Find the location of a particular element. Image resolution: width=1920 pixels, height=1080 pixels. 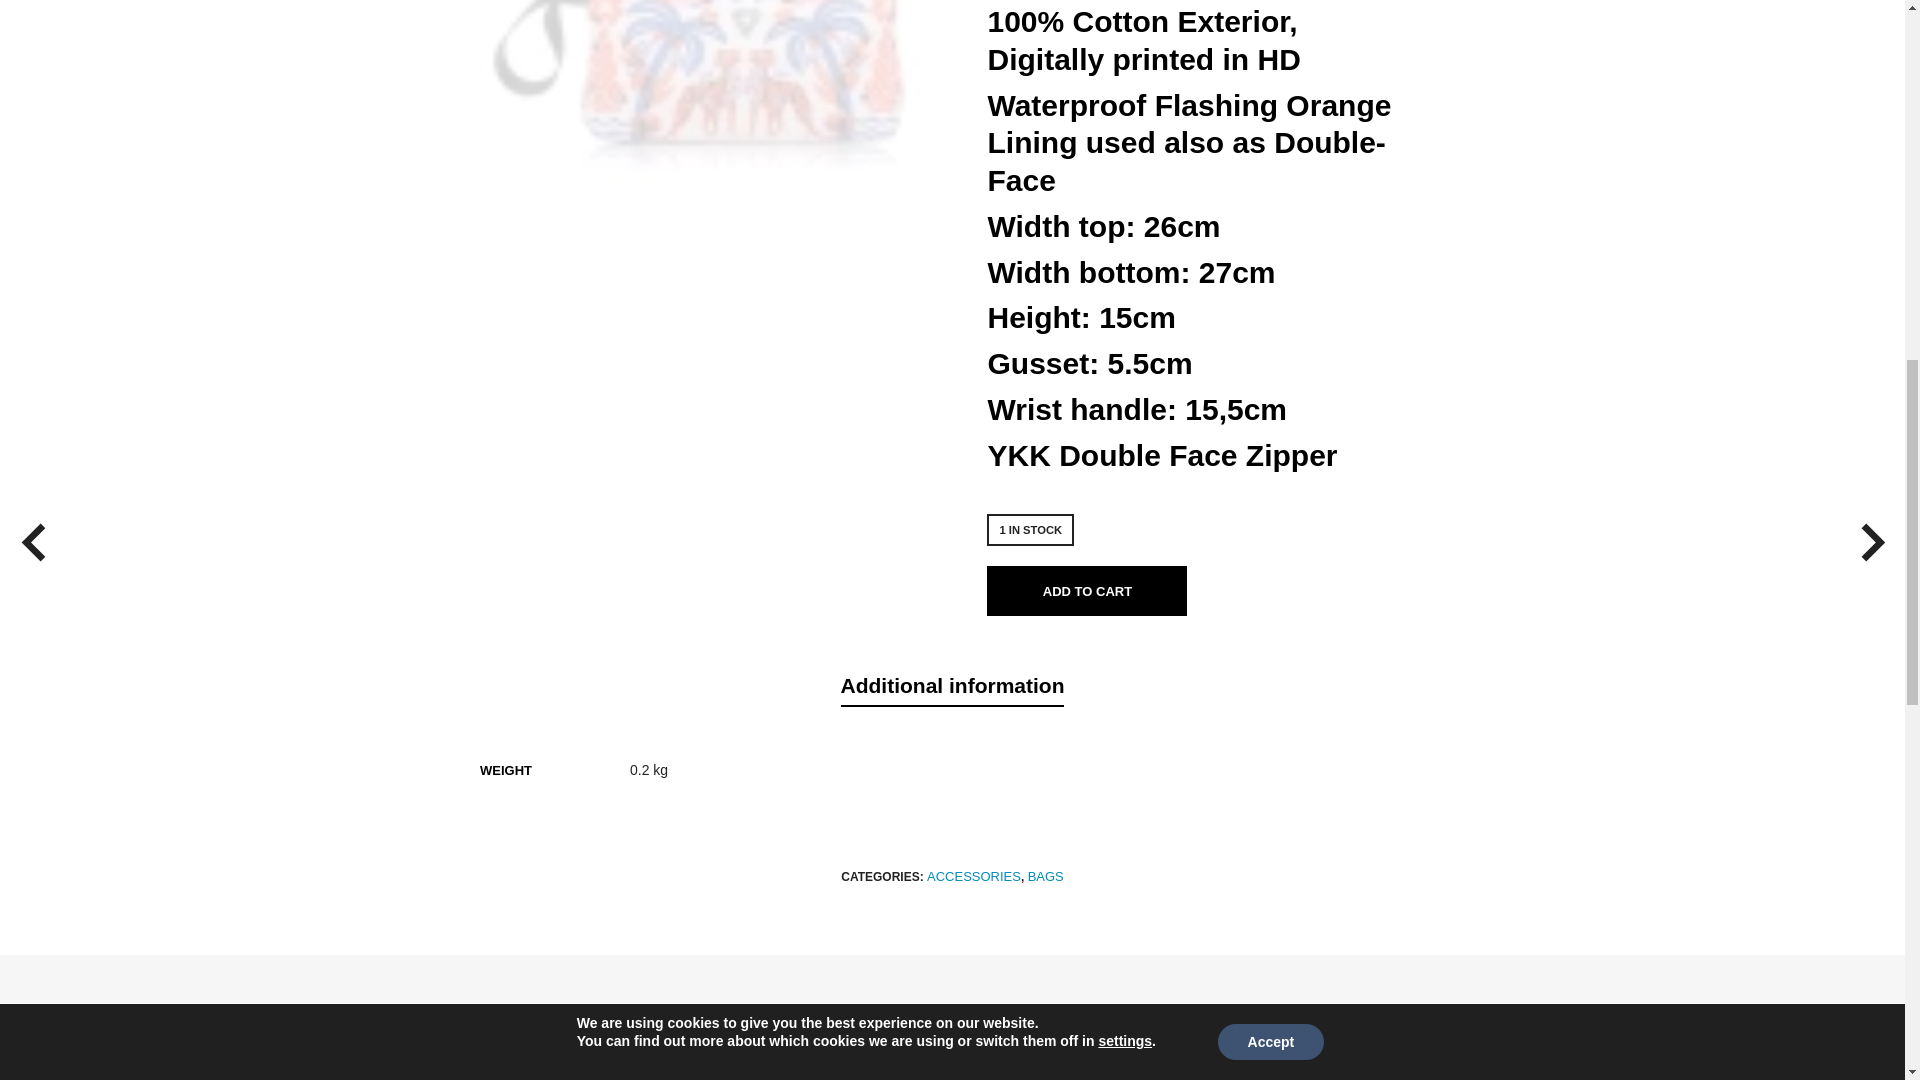

COTTON LOW OCELOT is located at coordinates (709, 158).